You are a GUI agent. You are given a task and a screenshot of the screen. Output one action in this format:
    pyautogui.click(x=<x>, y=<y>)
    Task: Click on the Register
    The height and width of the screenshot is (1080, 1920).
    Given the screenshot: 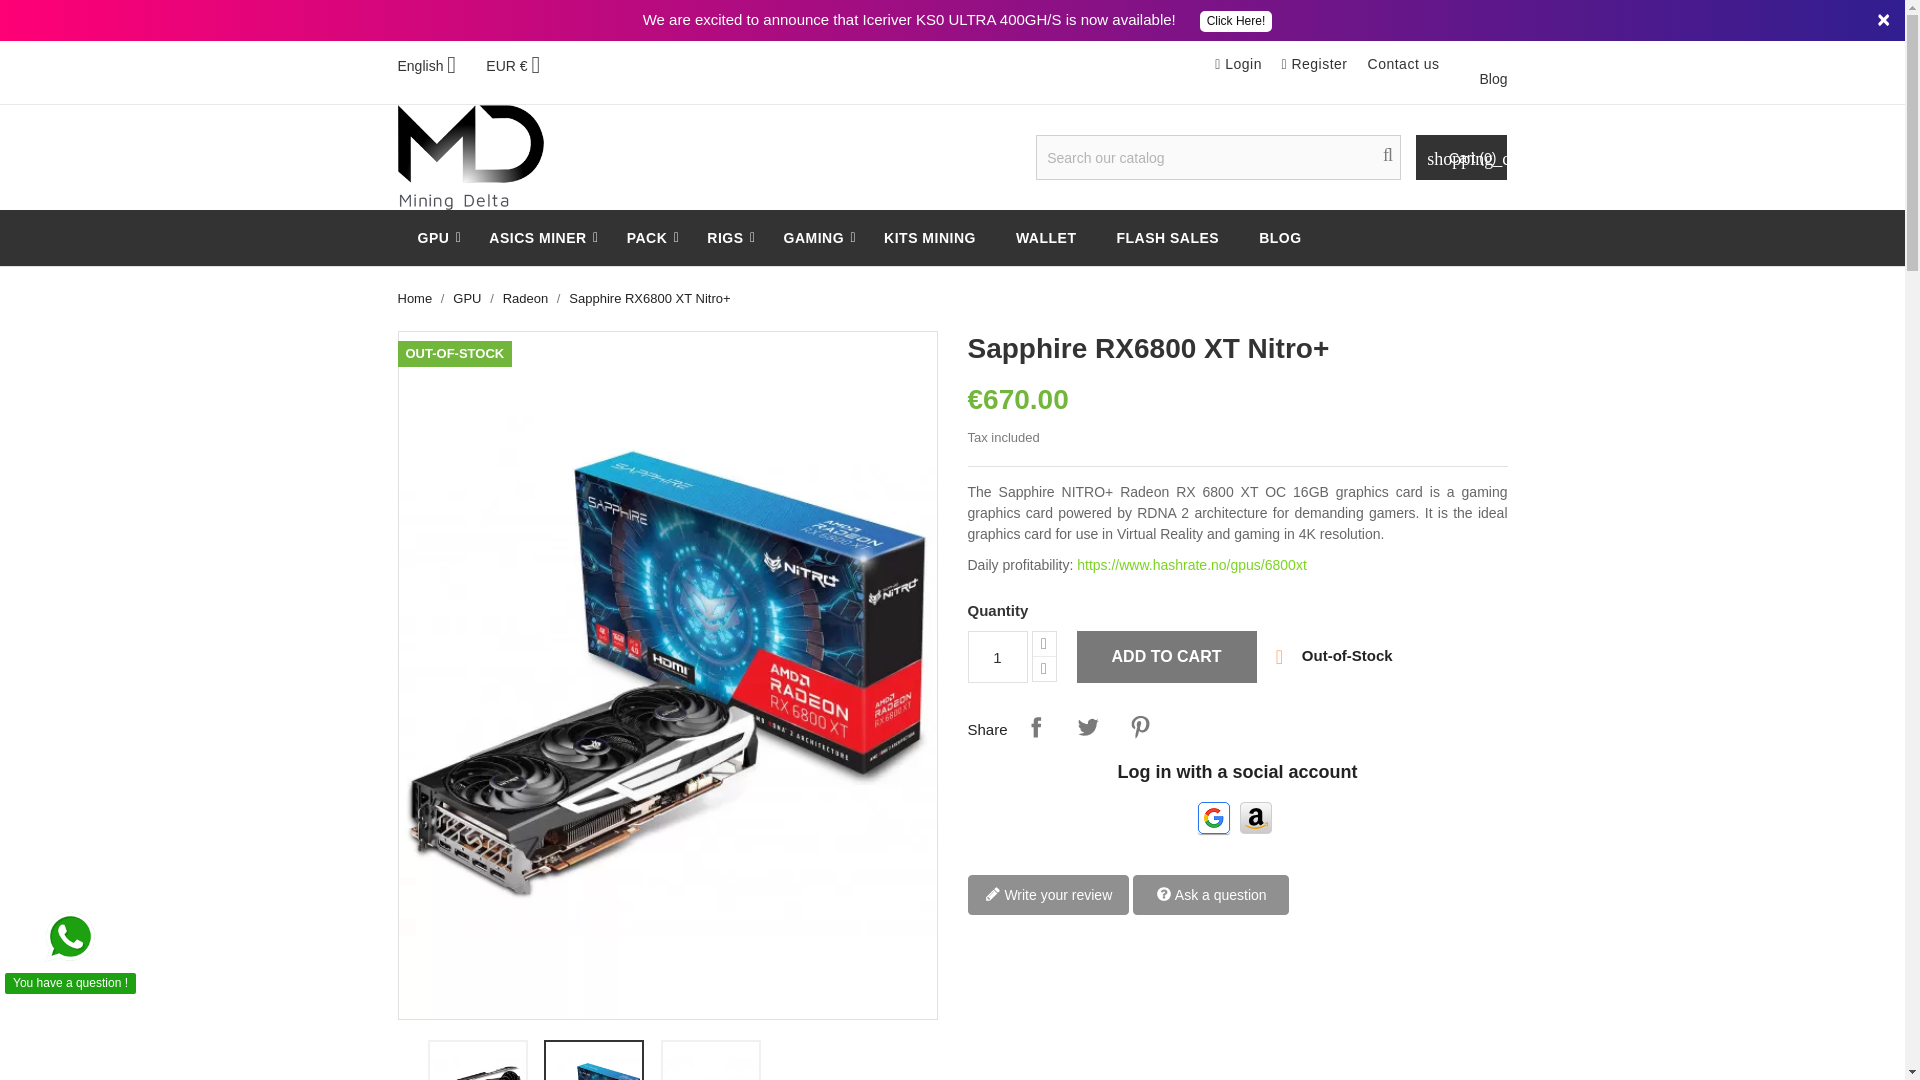 What is the action you would take?
    pyautogui.click(x=1312, y=64)
    